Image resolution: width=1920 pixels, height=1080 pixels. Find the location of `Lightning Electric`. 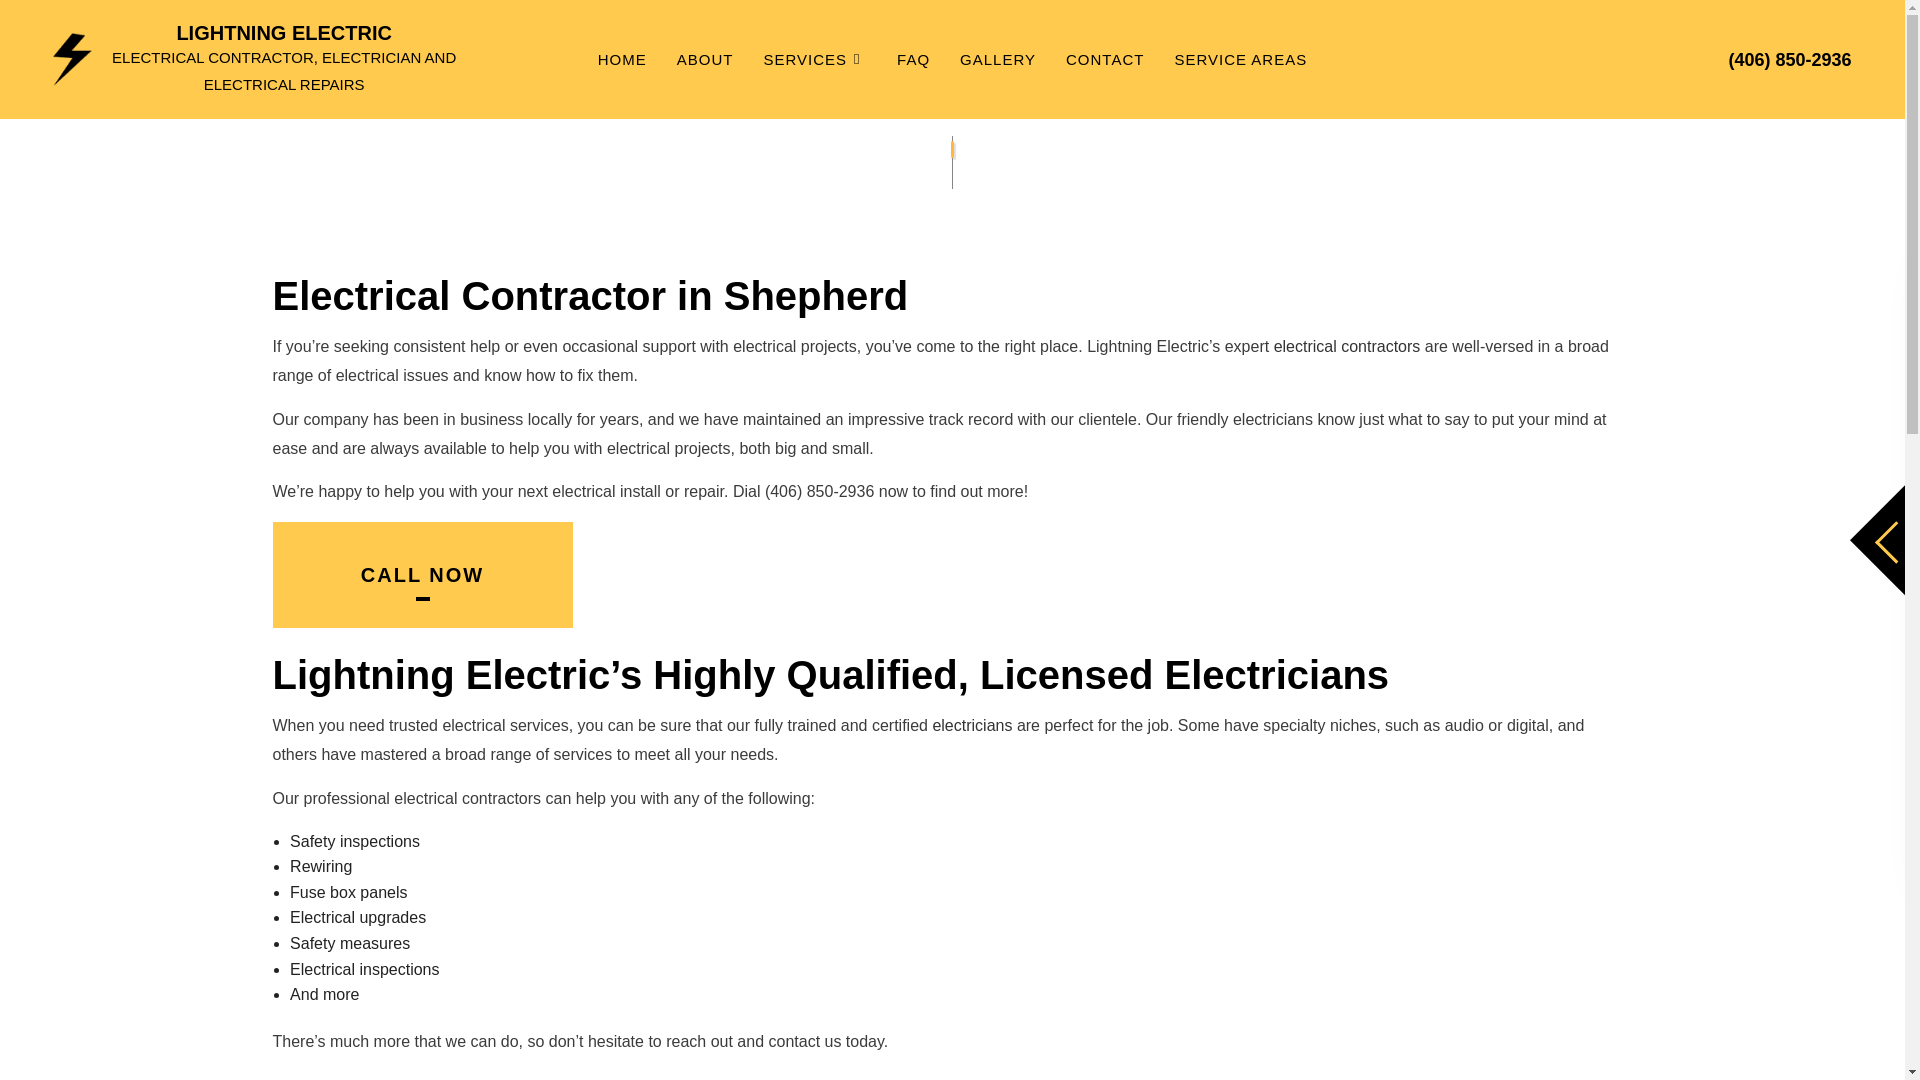

Lightning Electric is located at coordinates (72, 58).